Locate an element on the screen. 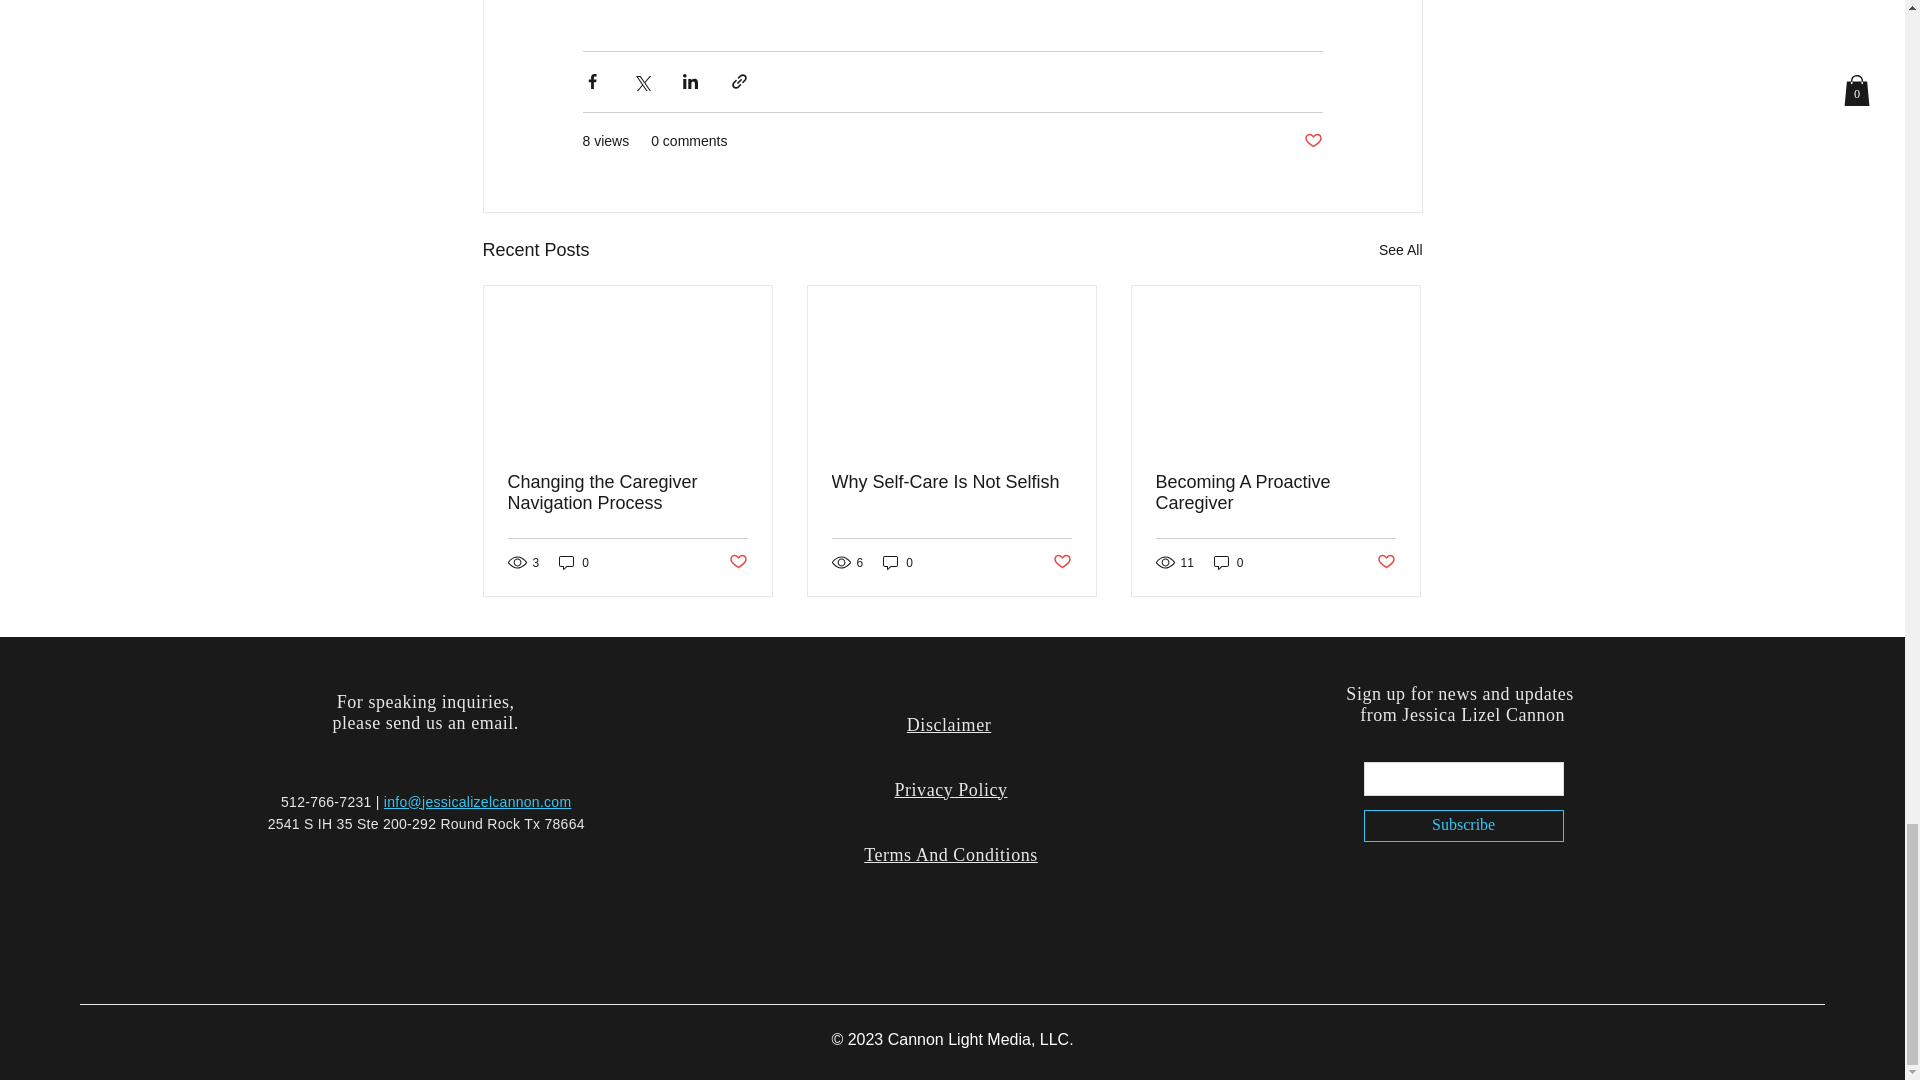  See All is located at coordinates (1400, 249).